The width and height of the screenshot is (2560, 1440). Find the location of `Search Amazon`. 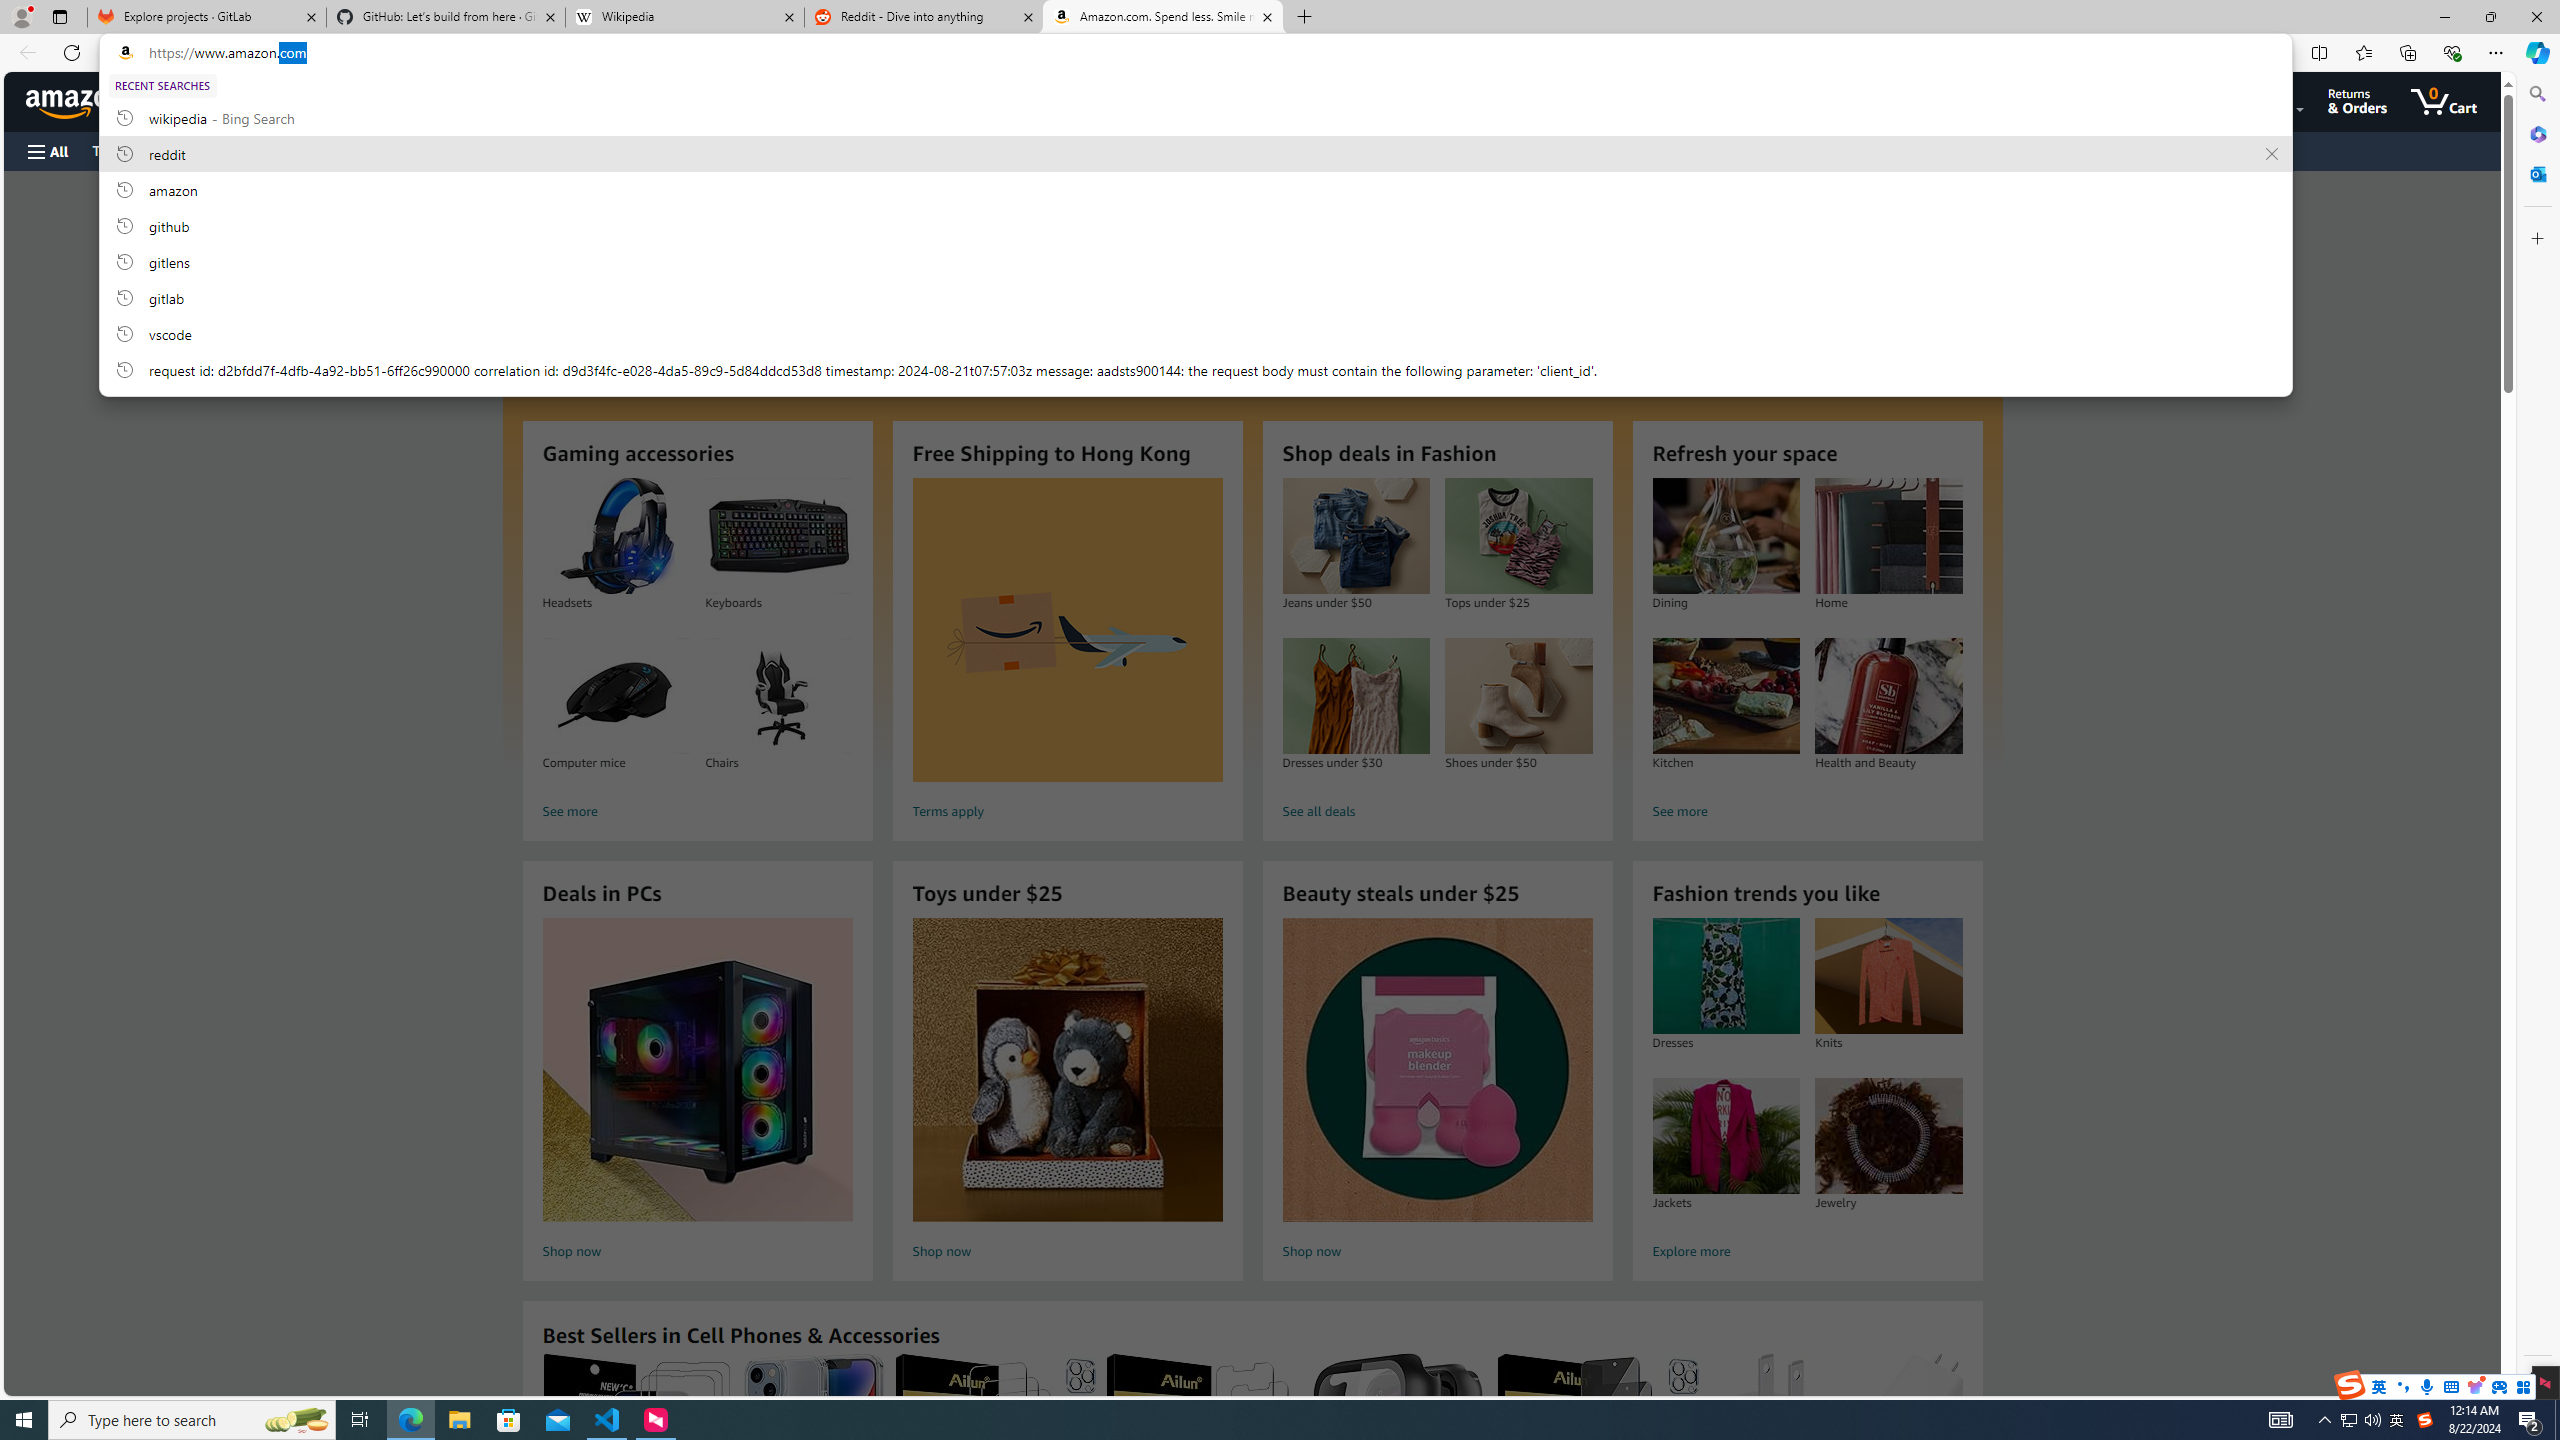

Search Amazon is located at coordinates (1178, 102).